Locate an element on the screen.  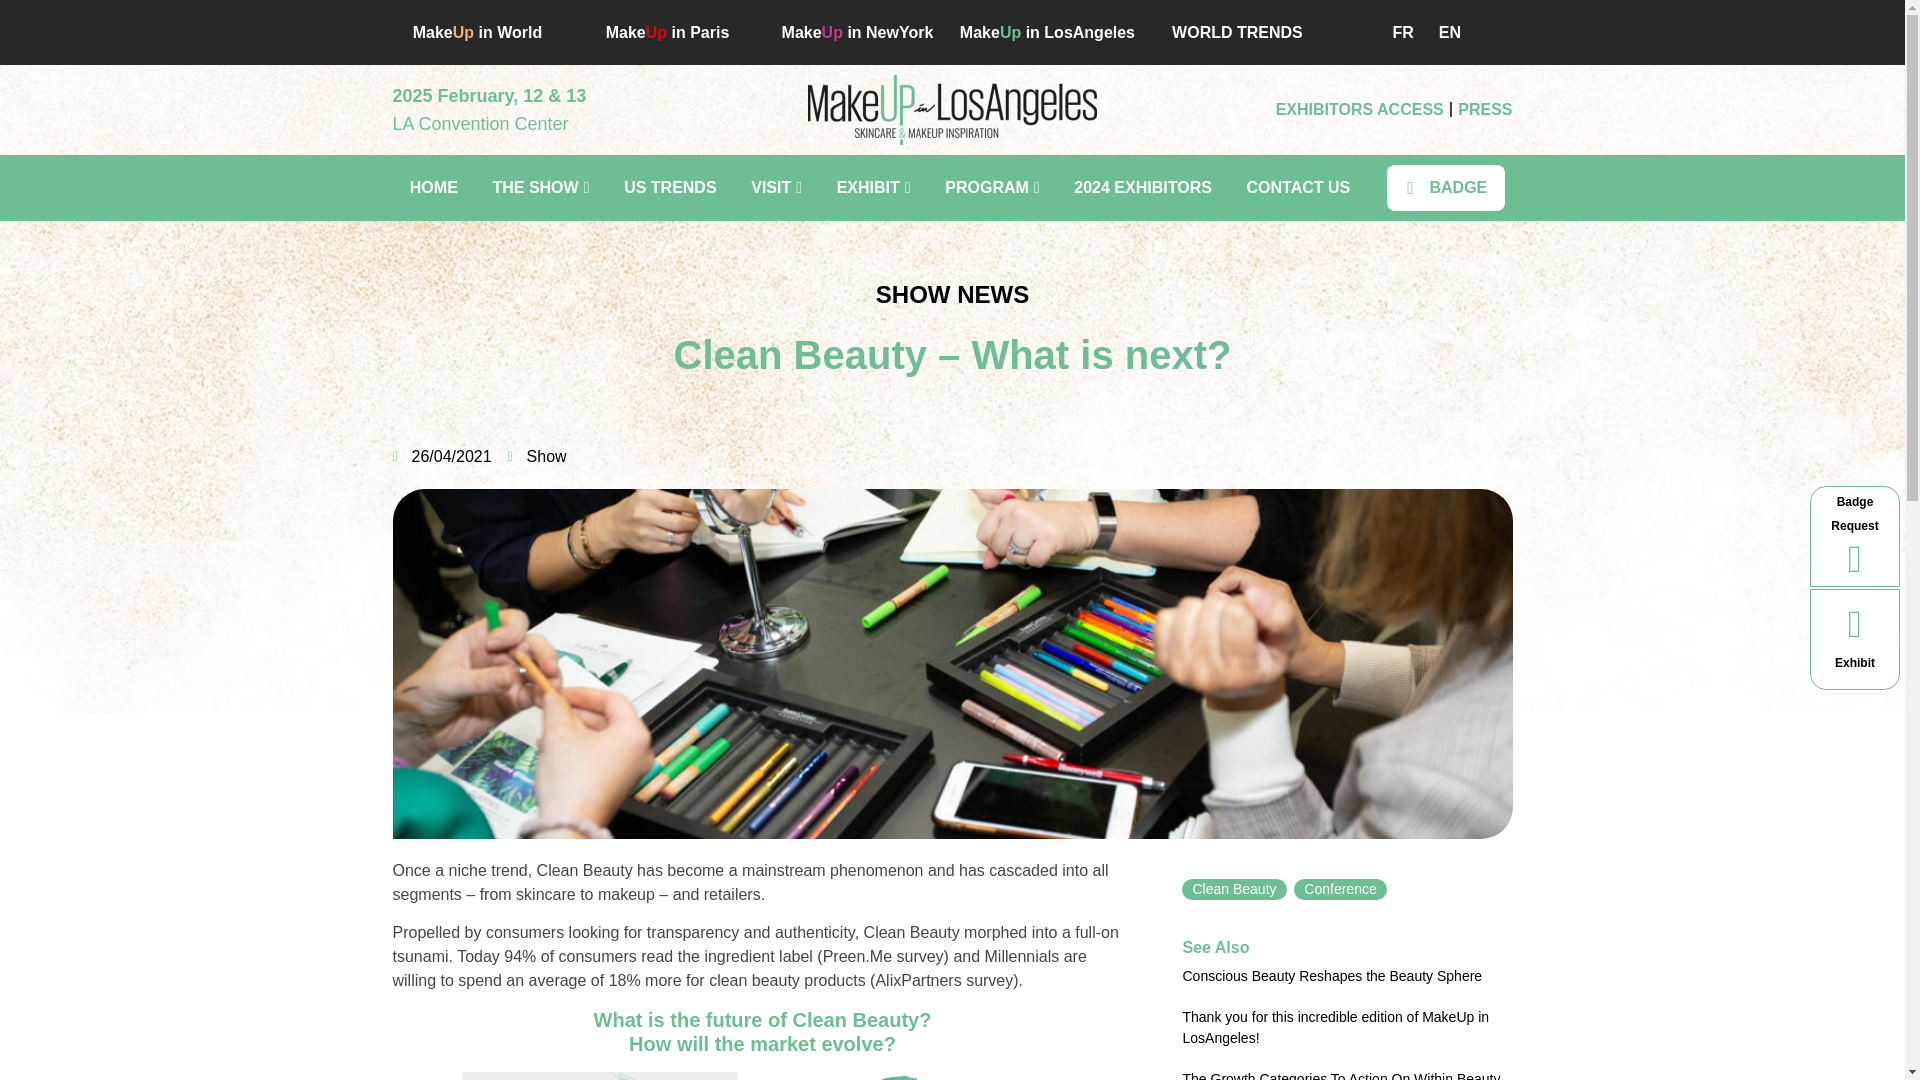
WORLD TRENDS is located at coordinates (1237, 32).